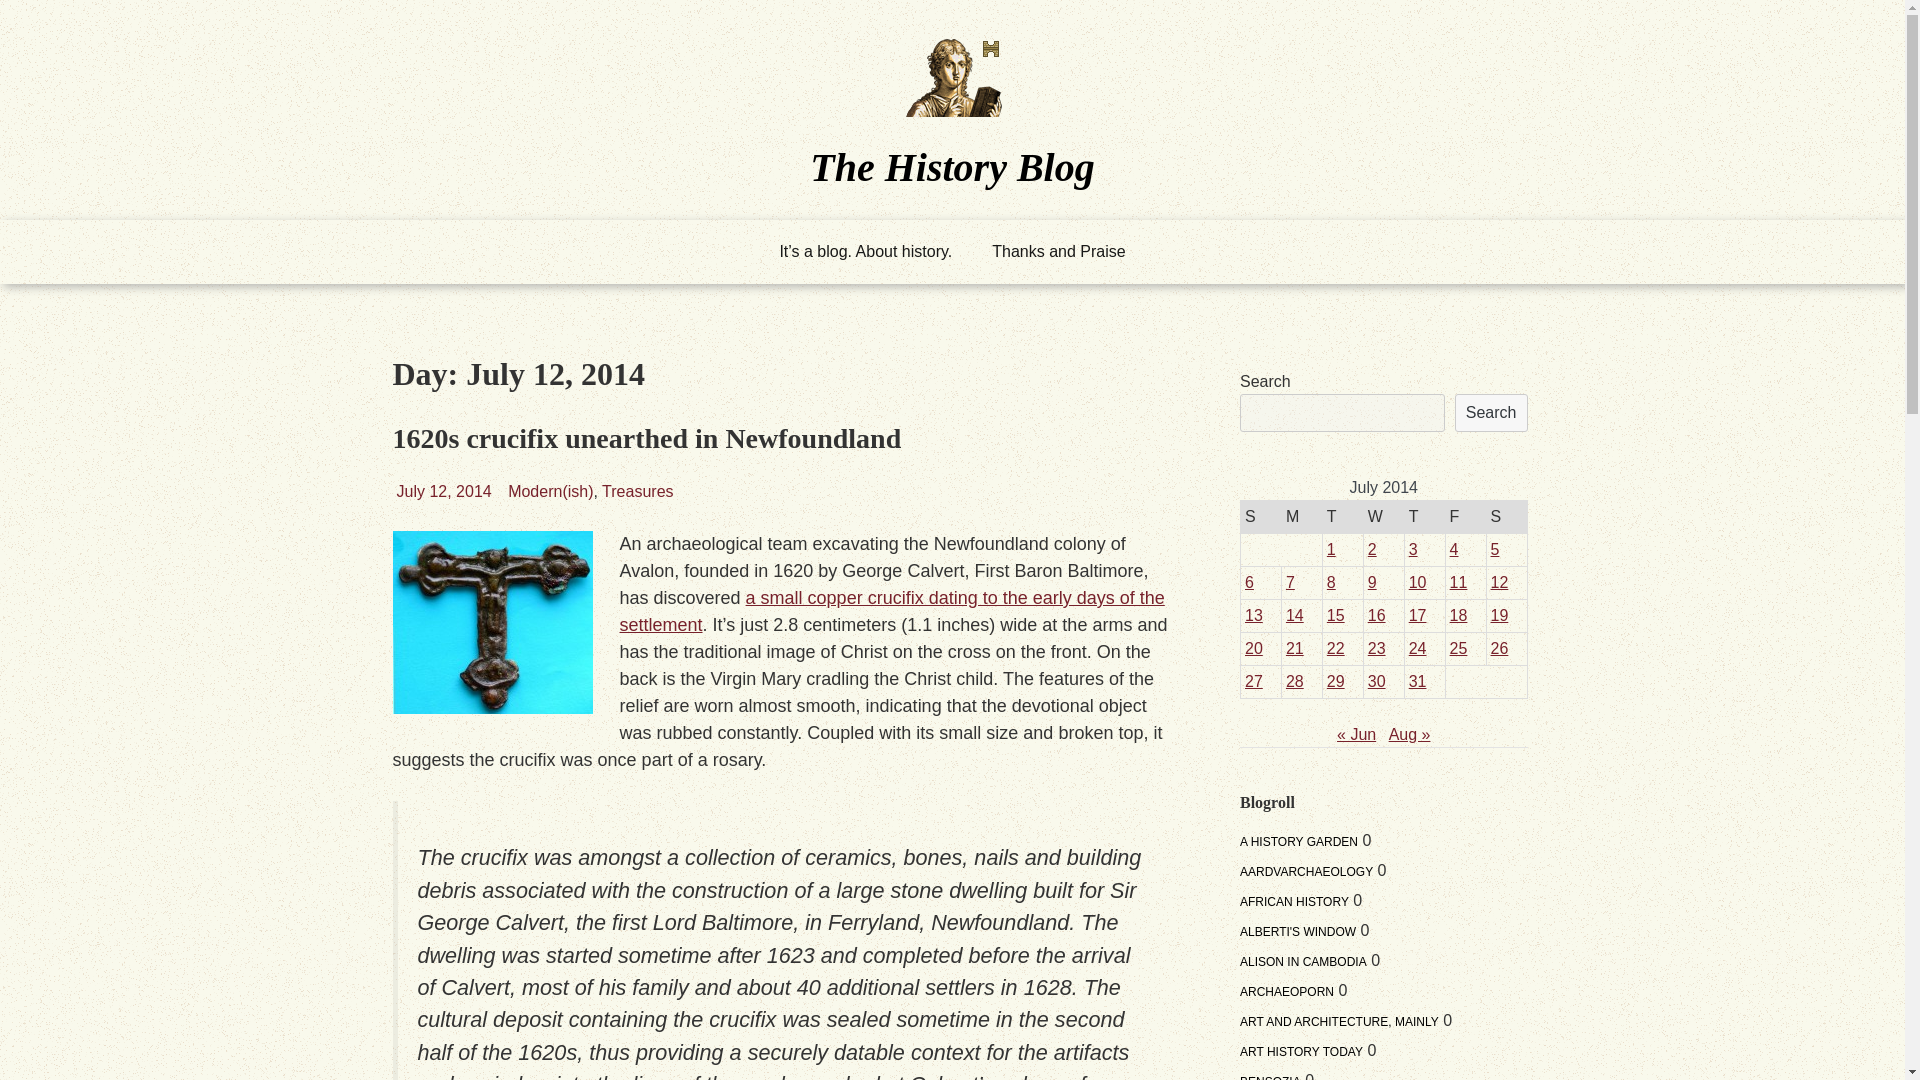 The image size is (1920, 1080). I want to click on 10, so click(1418, 582).